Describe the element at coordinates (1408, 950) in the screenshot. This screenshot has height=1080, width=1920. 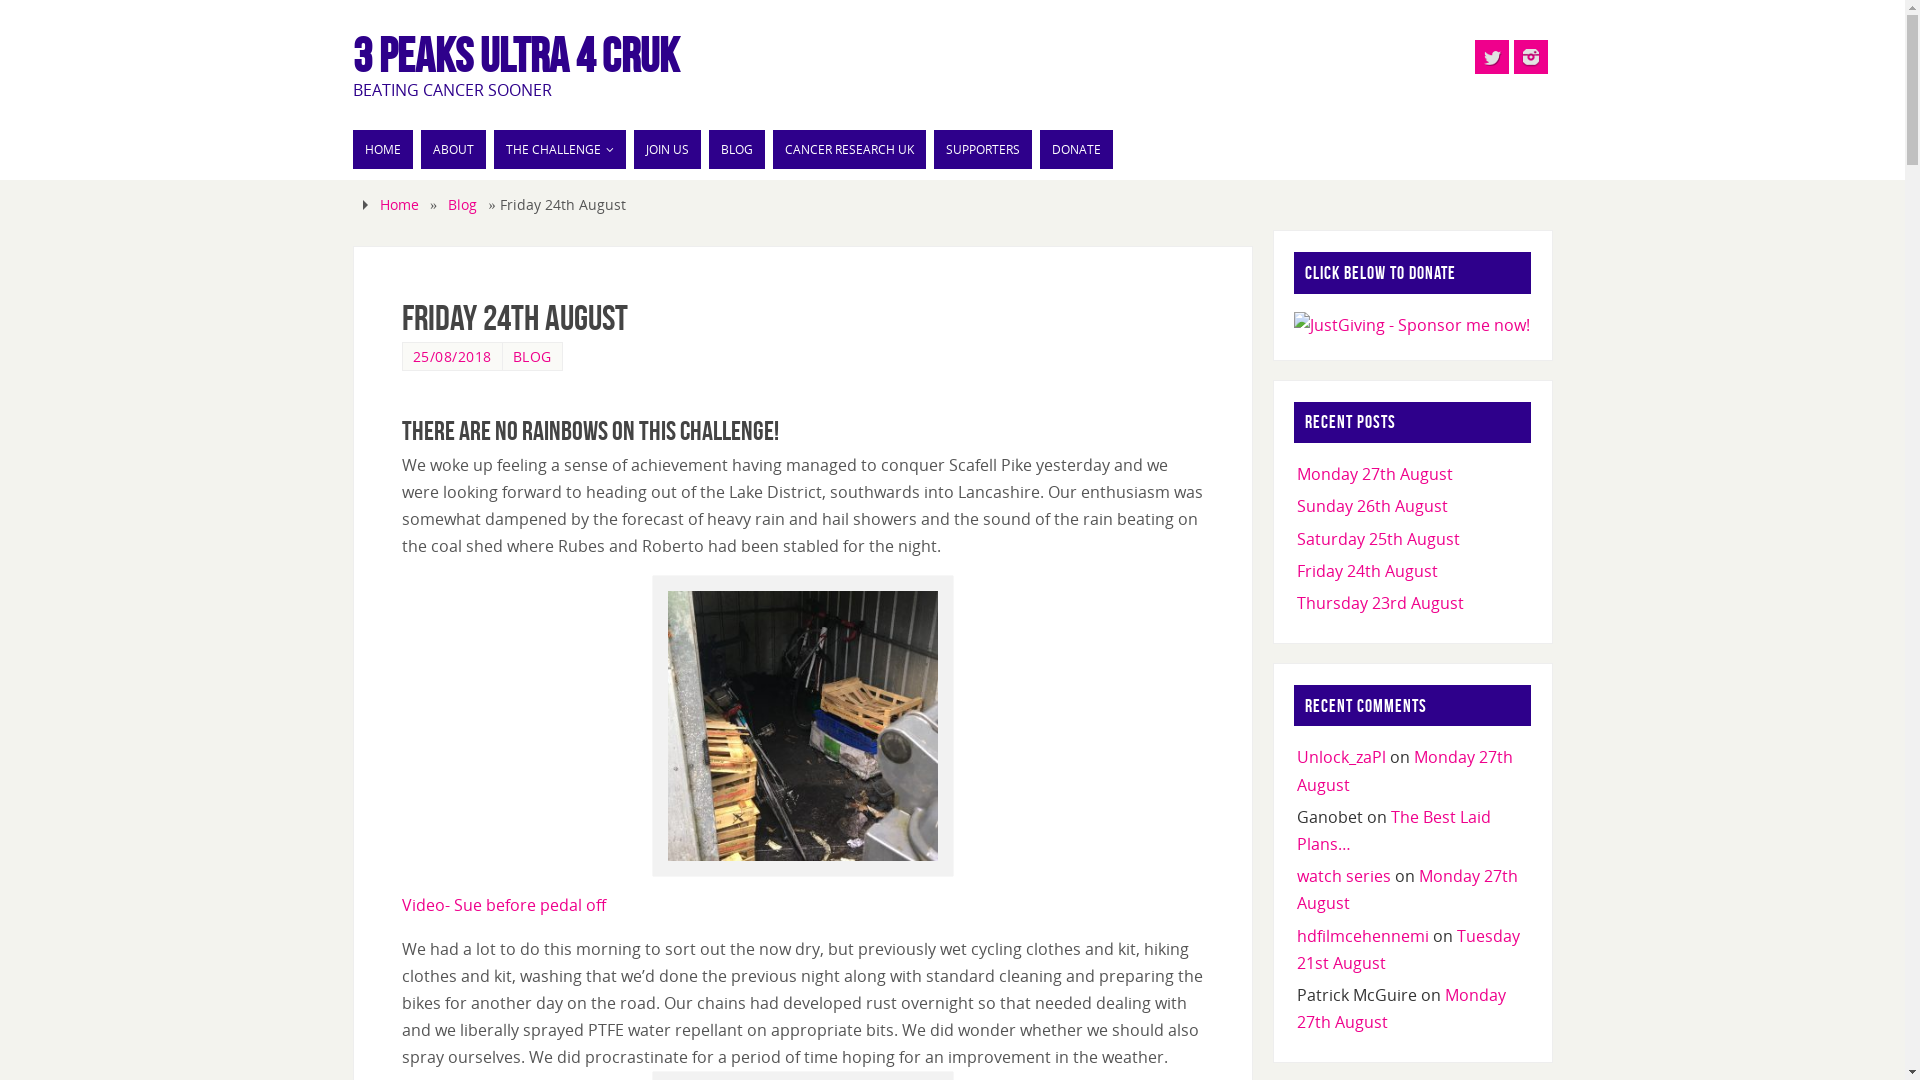
I see `Tuesday 21st August` at that location.